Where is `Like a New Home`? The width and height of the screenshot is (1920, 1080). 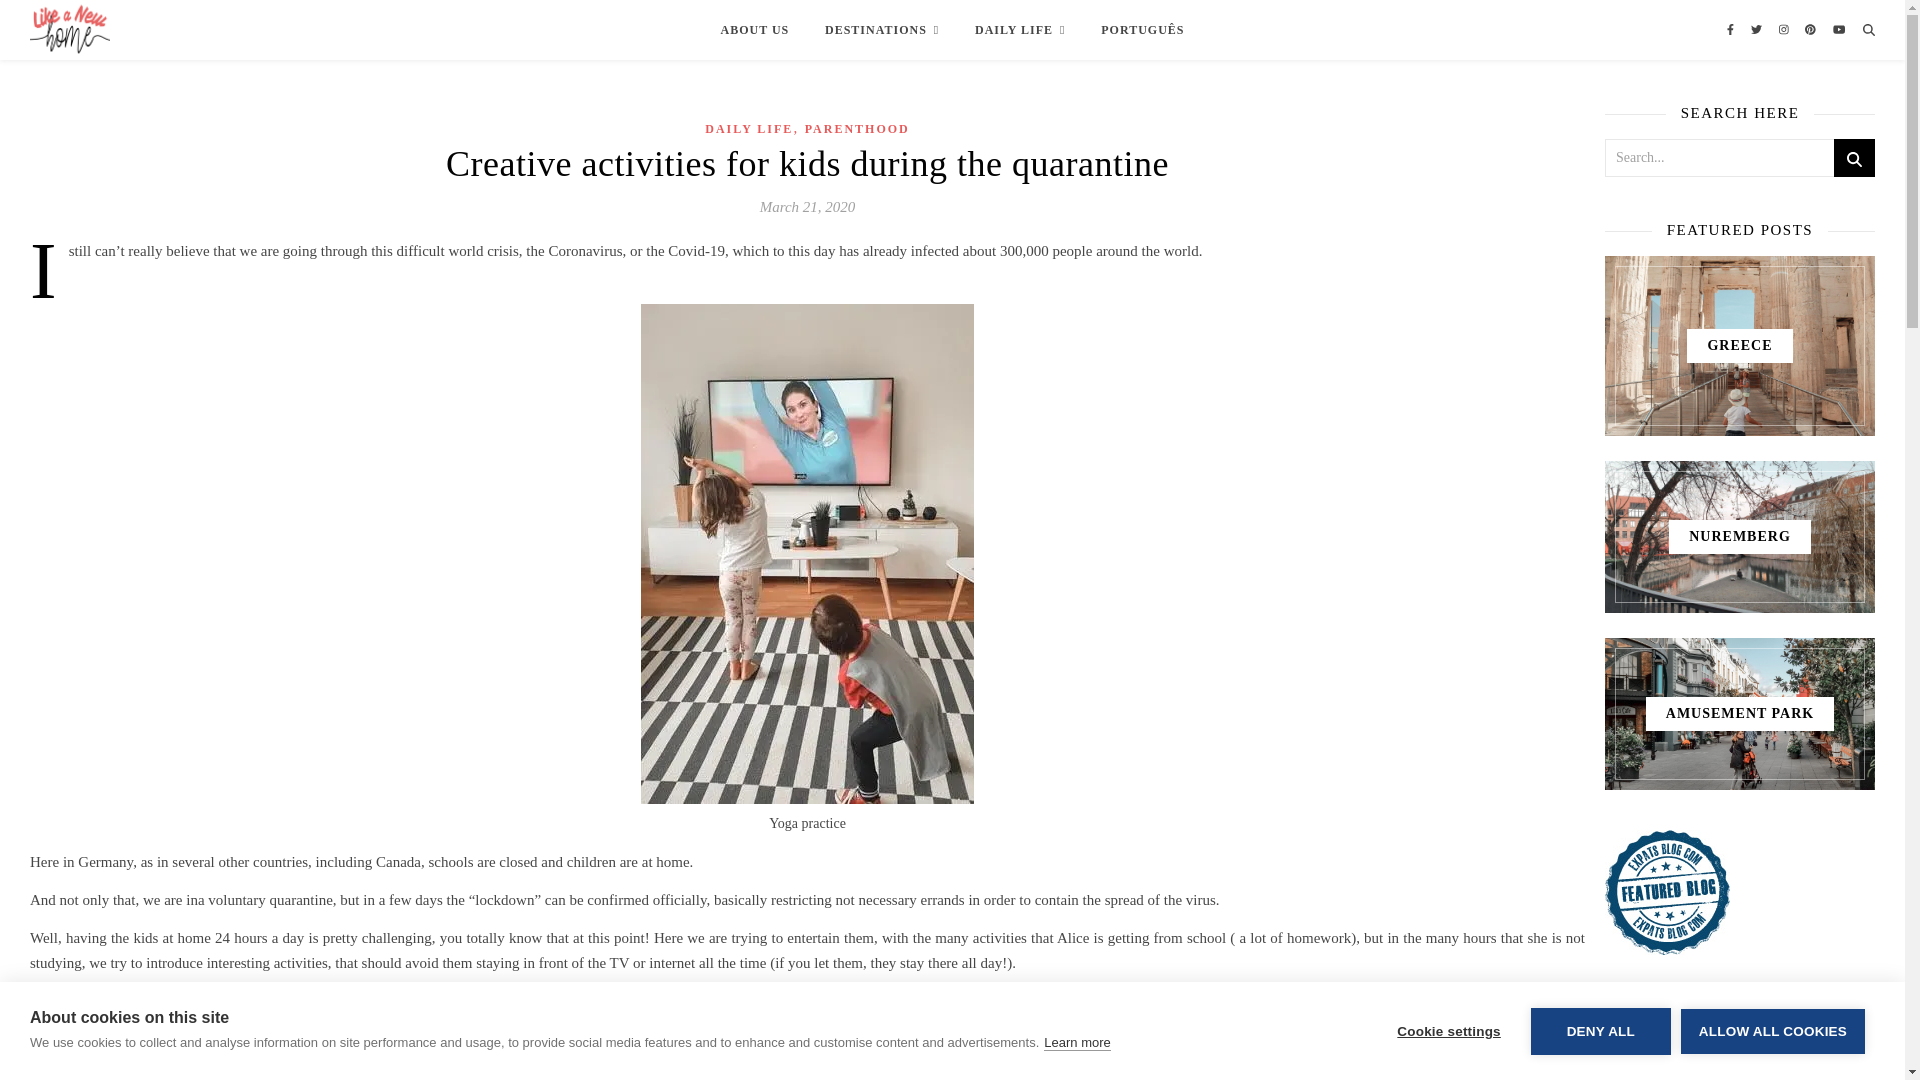
Like a New Home is located at coordinates (70, 35).